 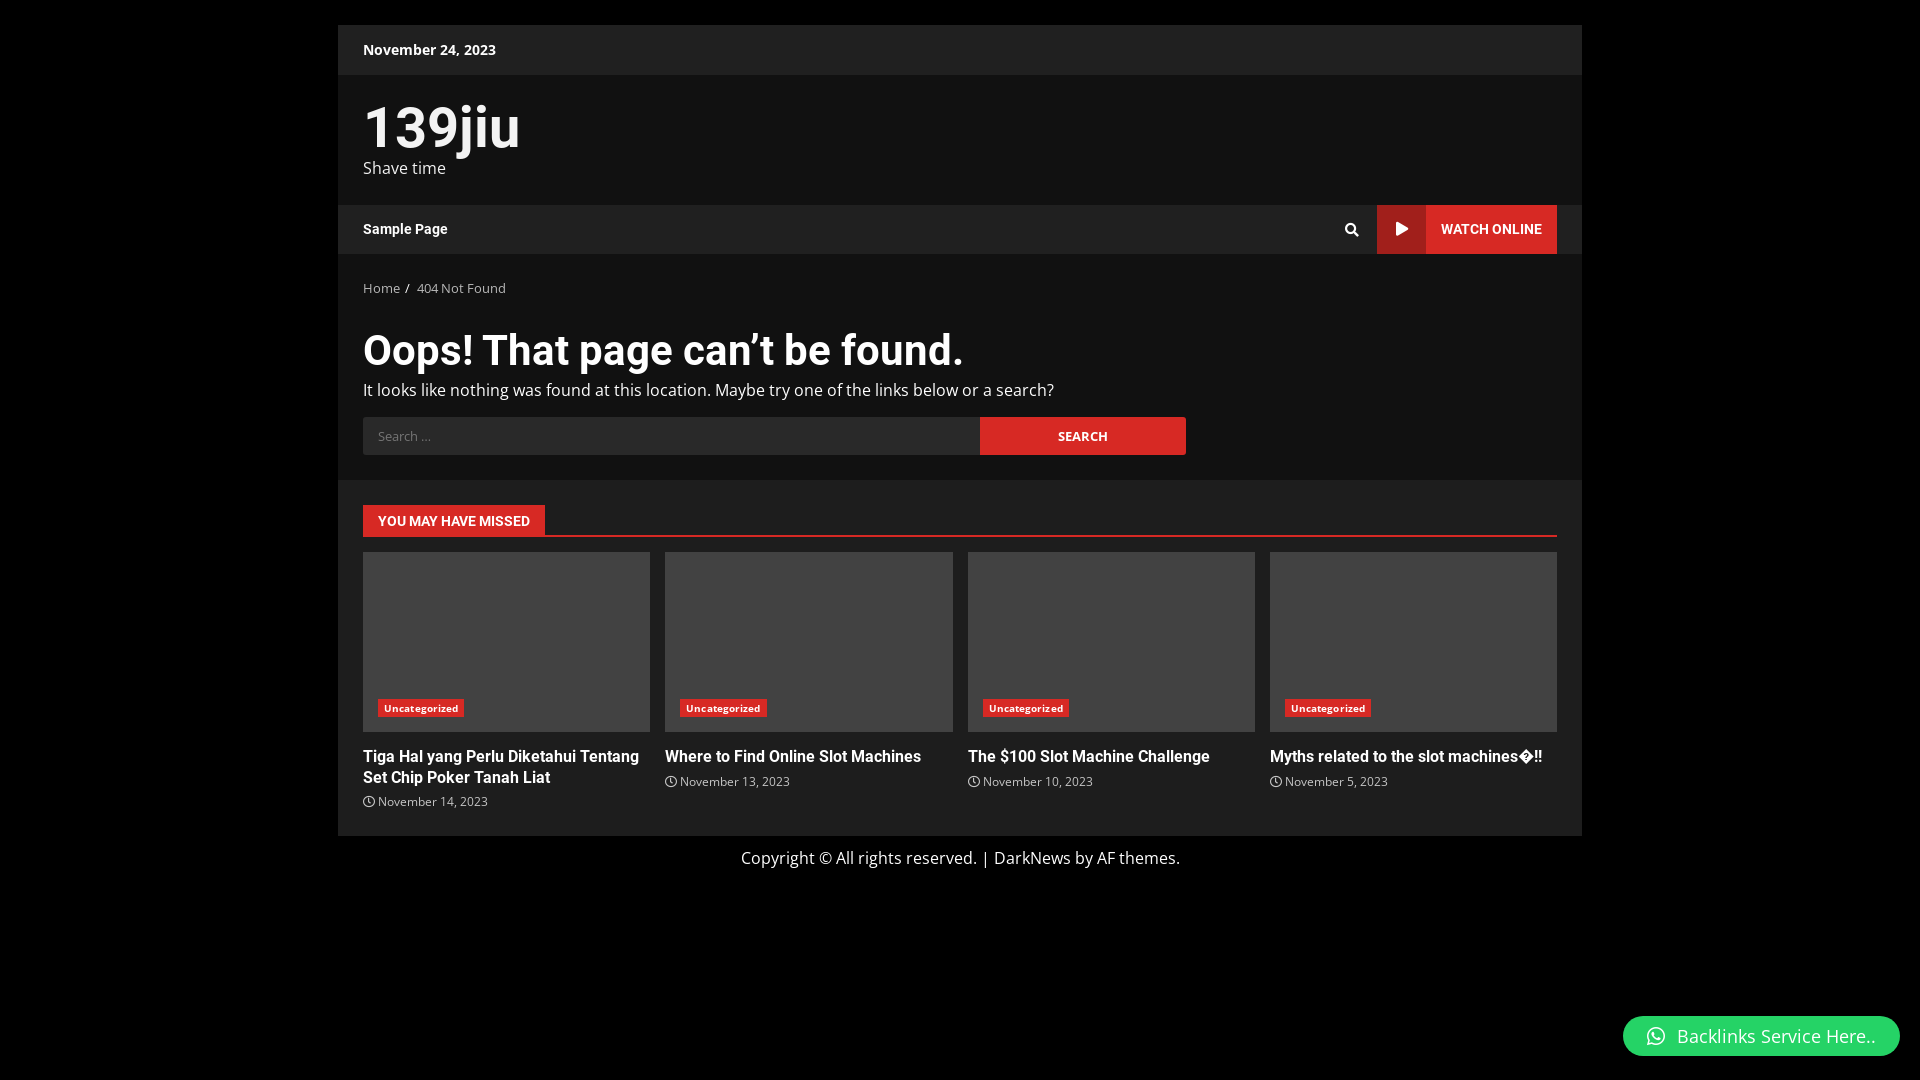 I want to click on 404 Not Found, so click(x=462, y=288).